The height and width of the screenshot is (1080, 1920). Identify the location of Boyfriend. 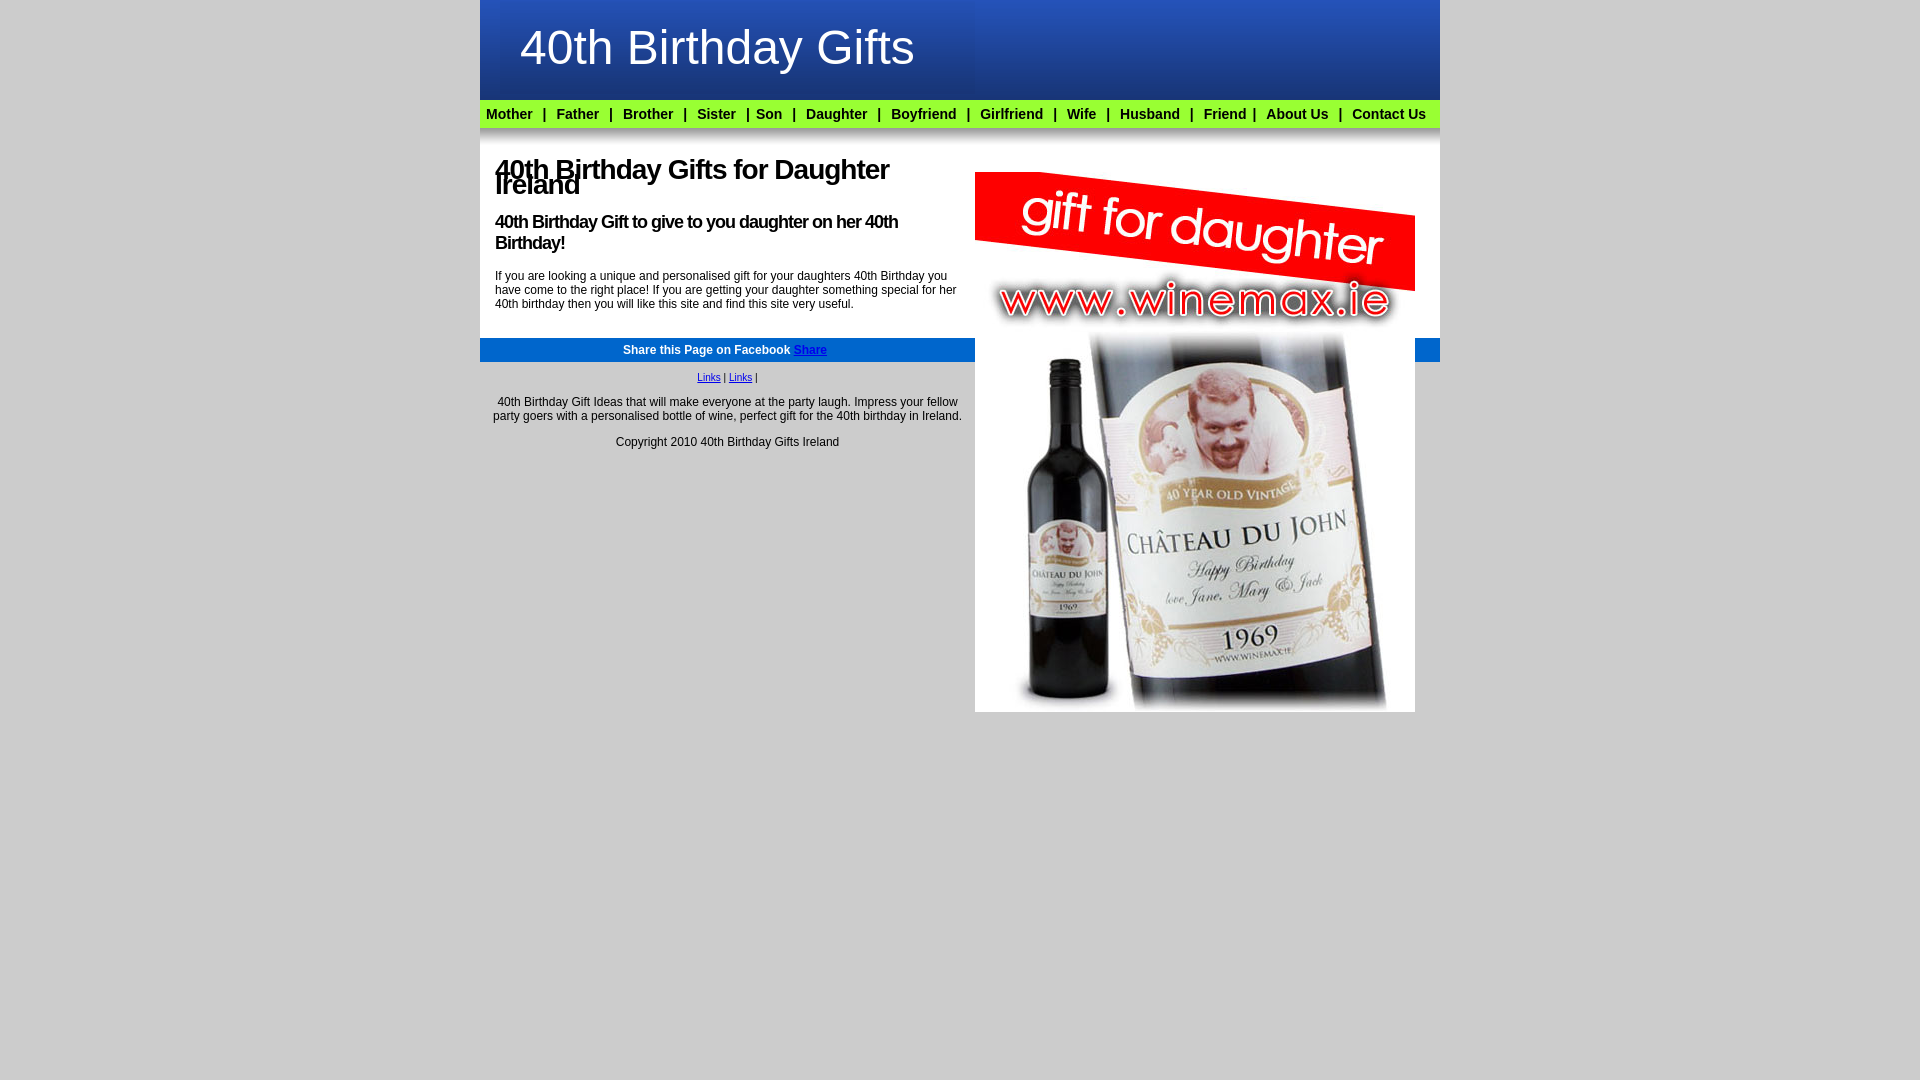
(924, 114).